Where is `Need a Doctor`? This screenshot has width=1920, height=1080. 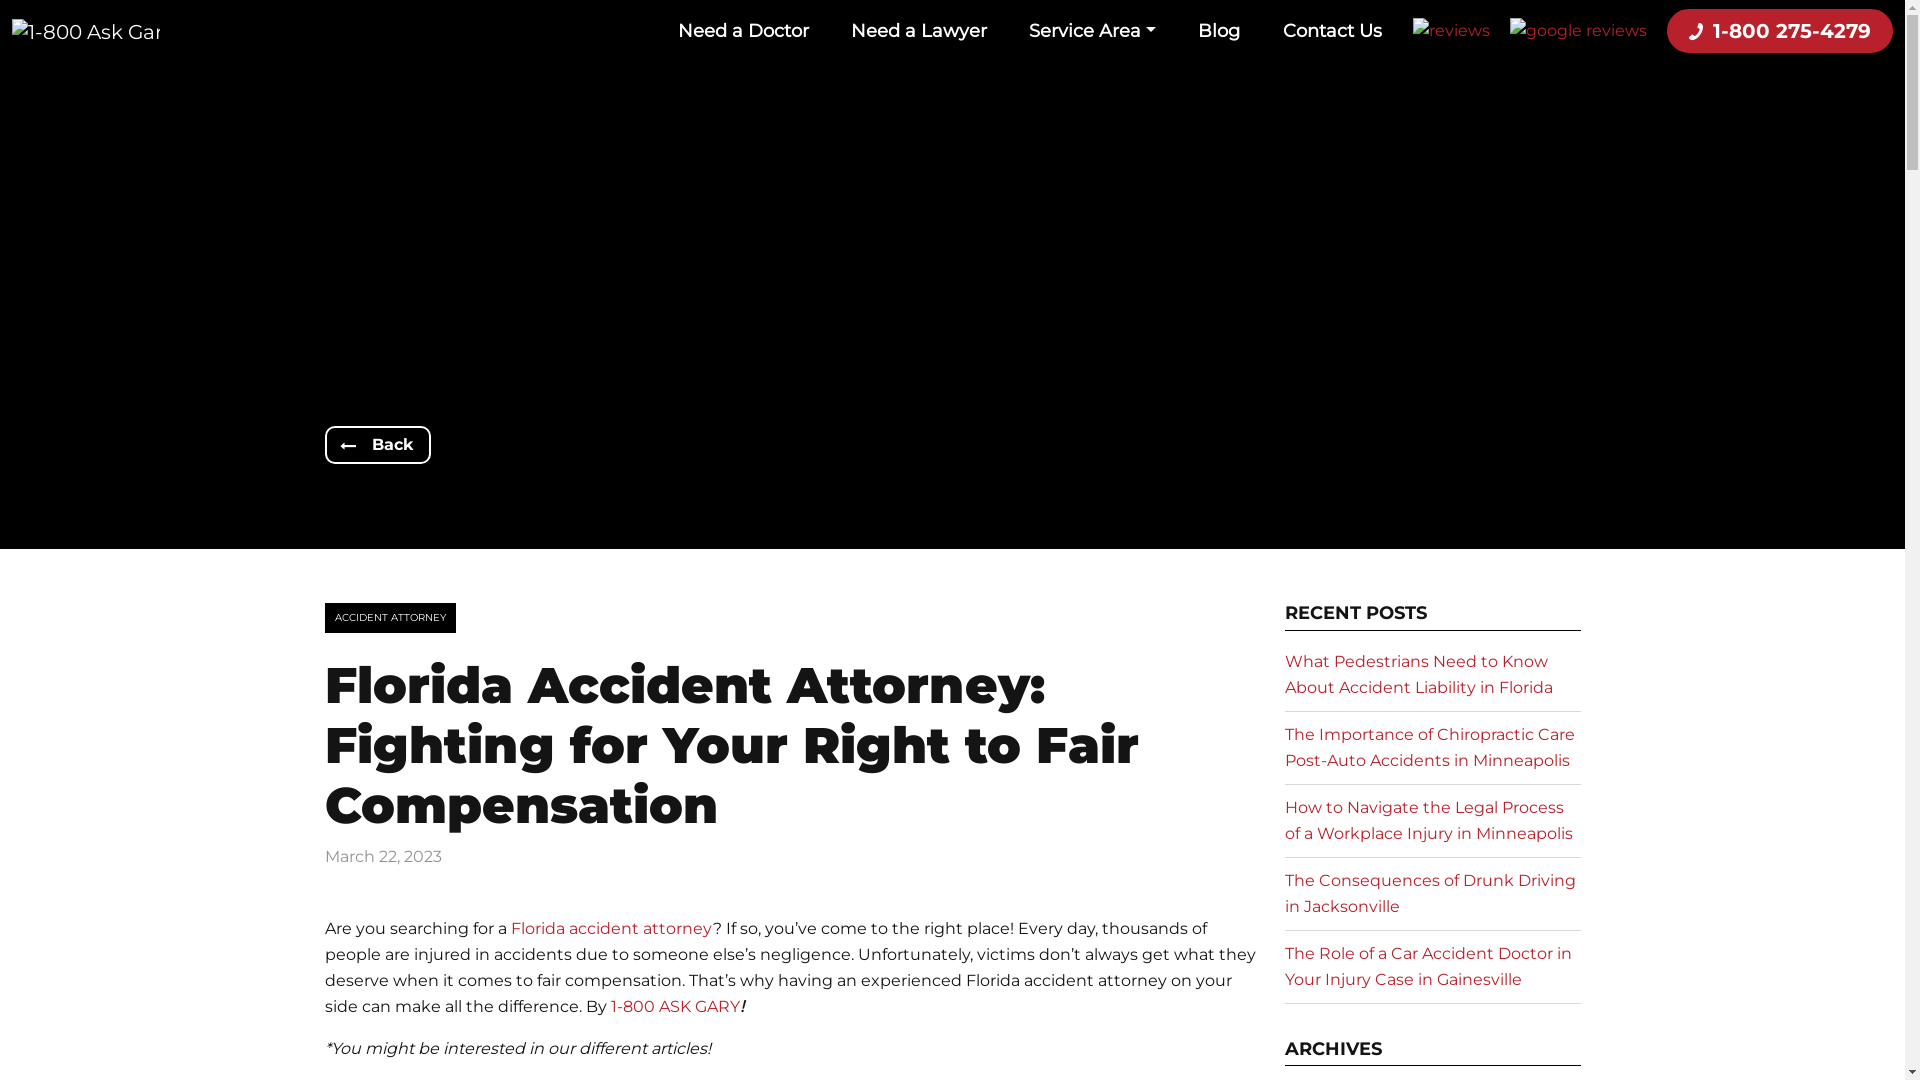 Need a Doctor is located at coordinates (744, 31).